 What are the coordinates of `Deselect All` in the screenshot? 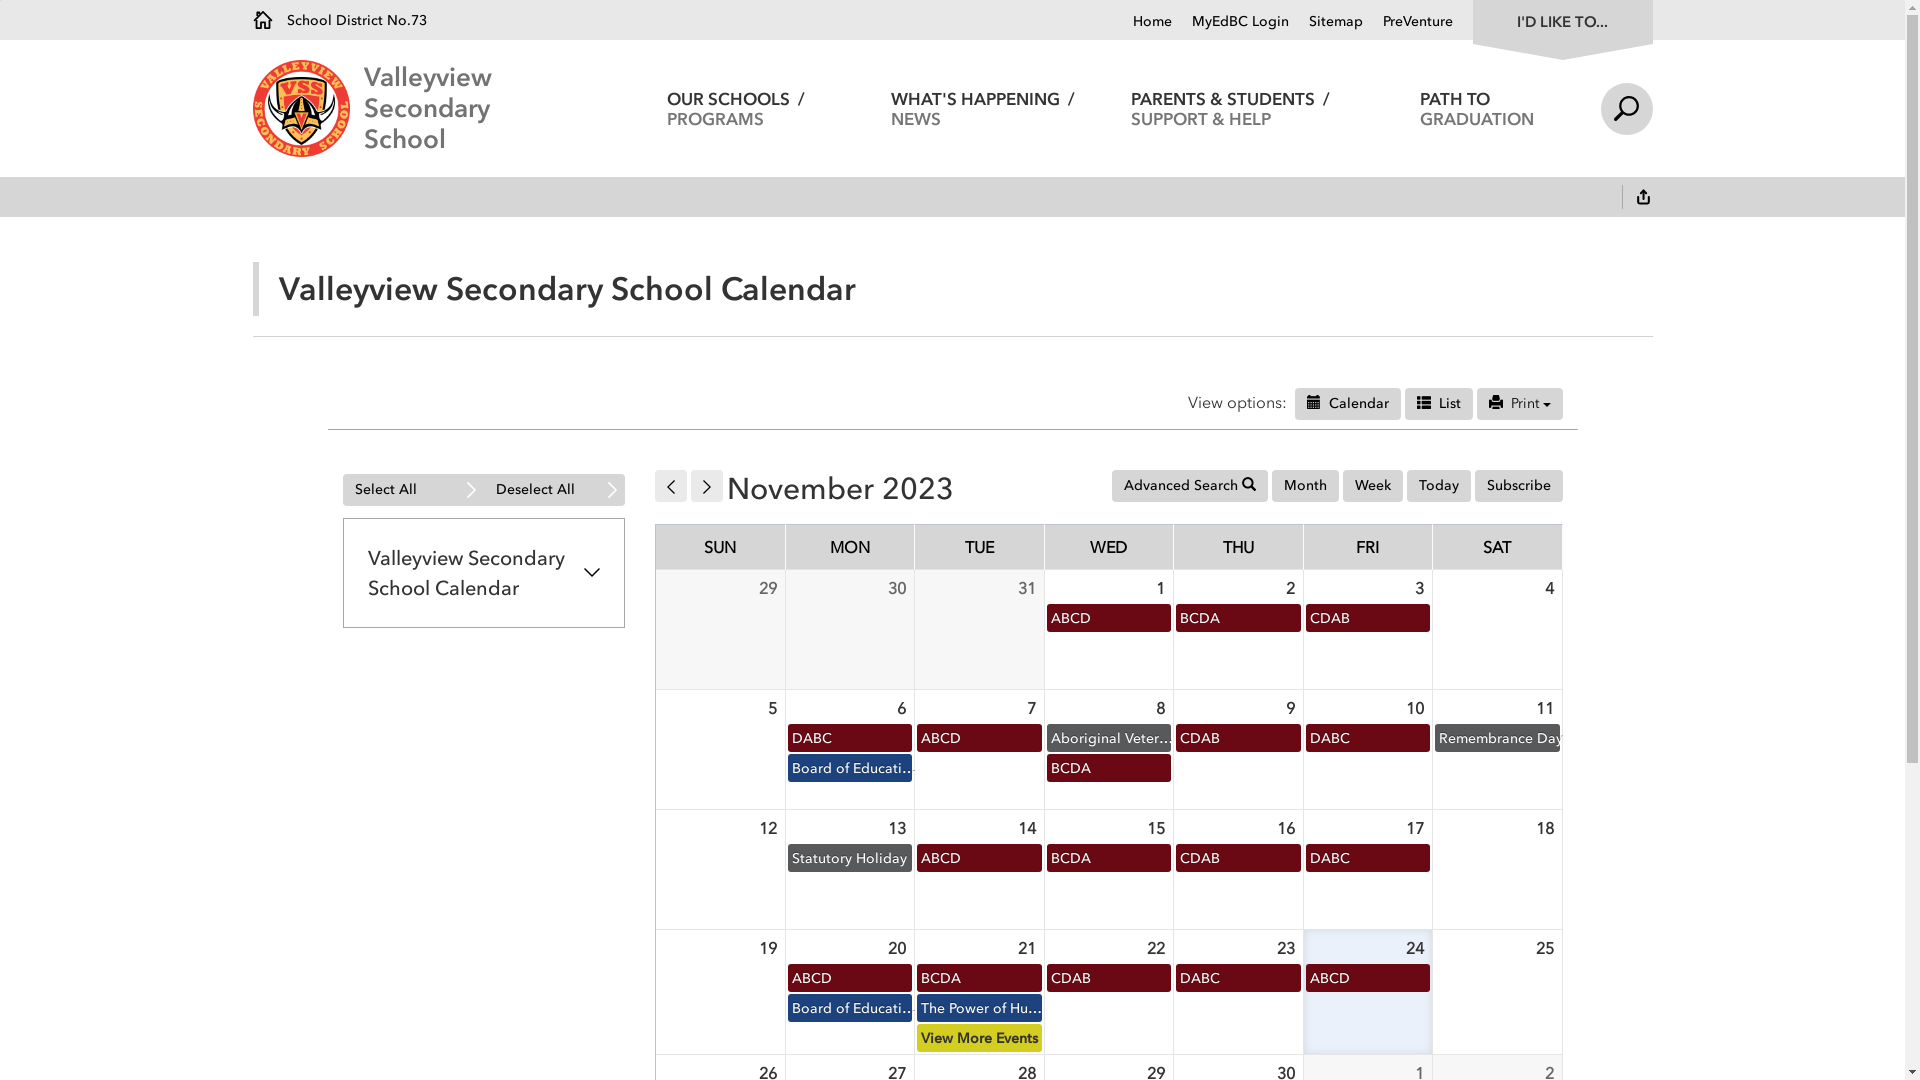 It's located at (554, 490).